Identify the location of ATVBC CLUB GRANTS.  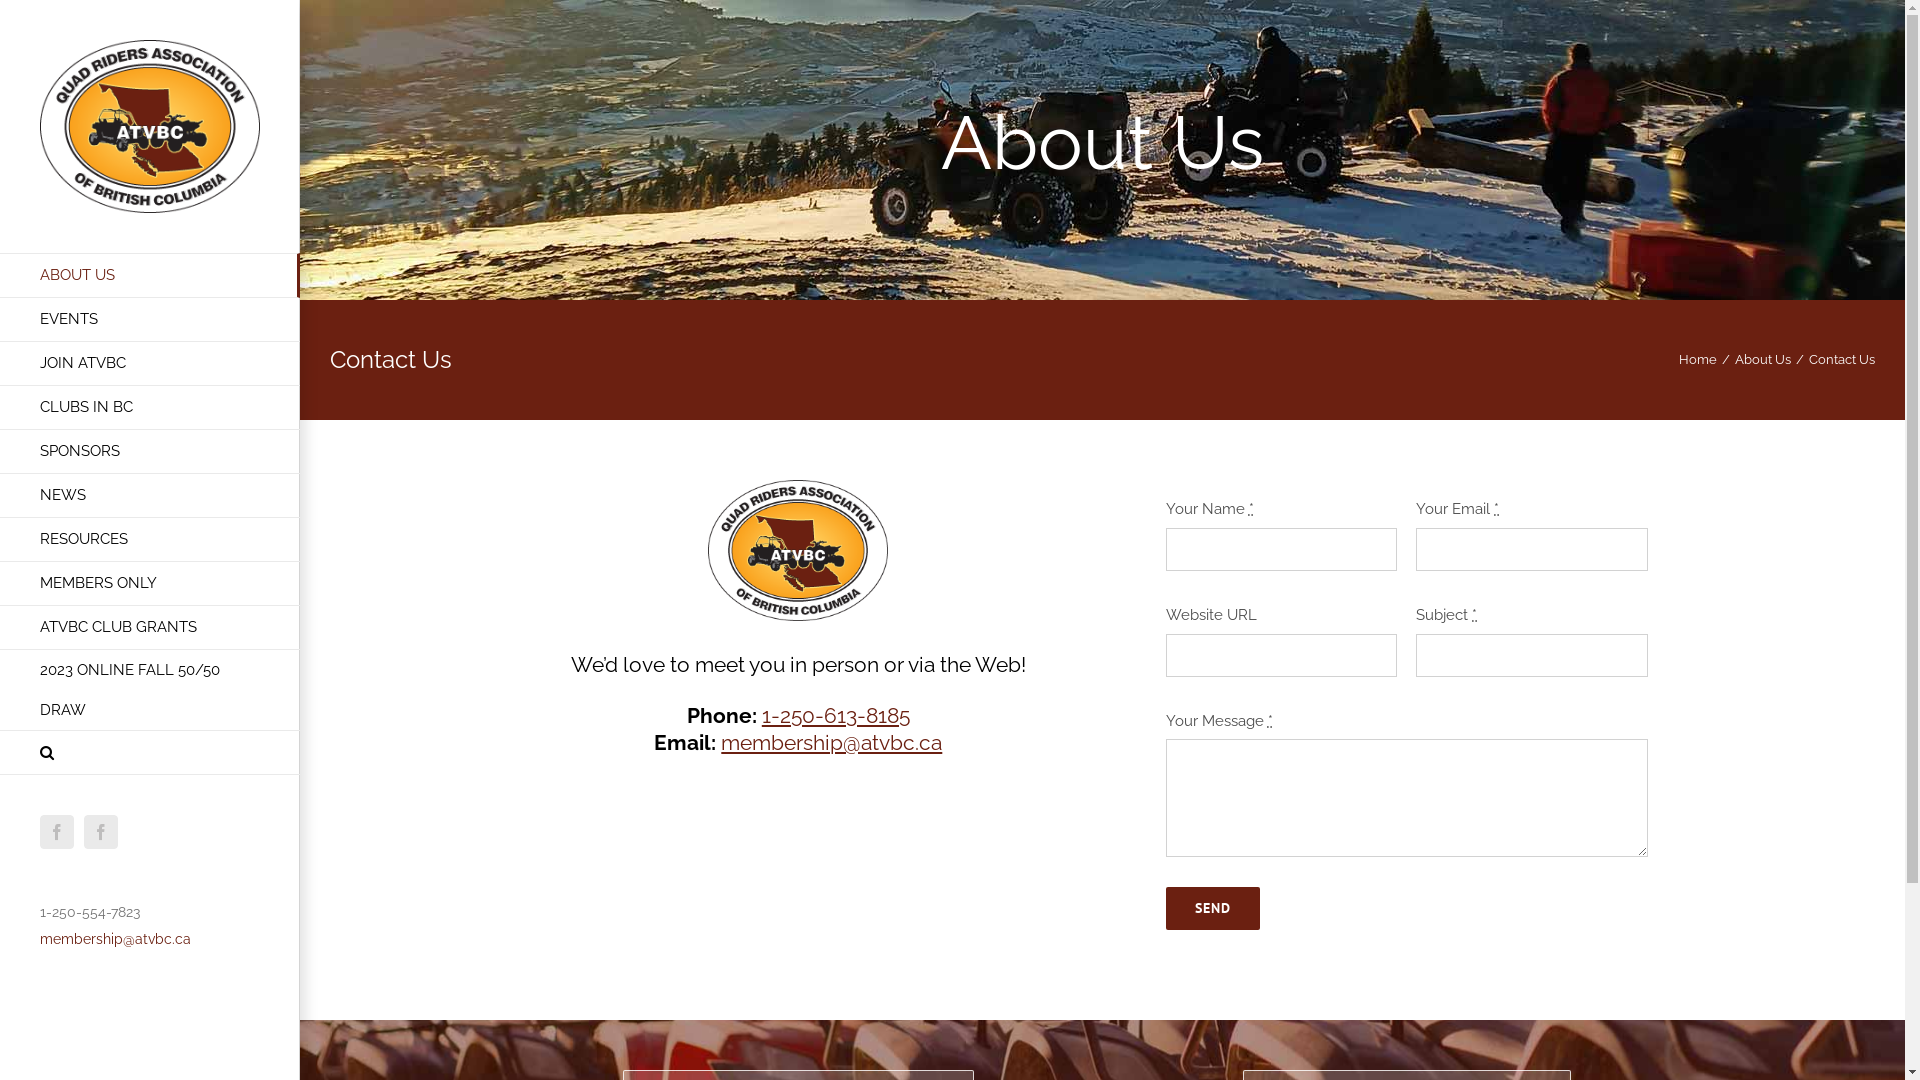
(150, 628).